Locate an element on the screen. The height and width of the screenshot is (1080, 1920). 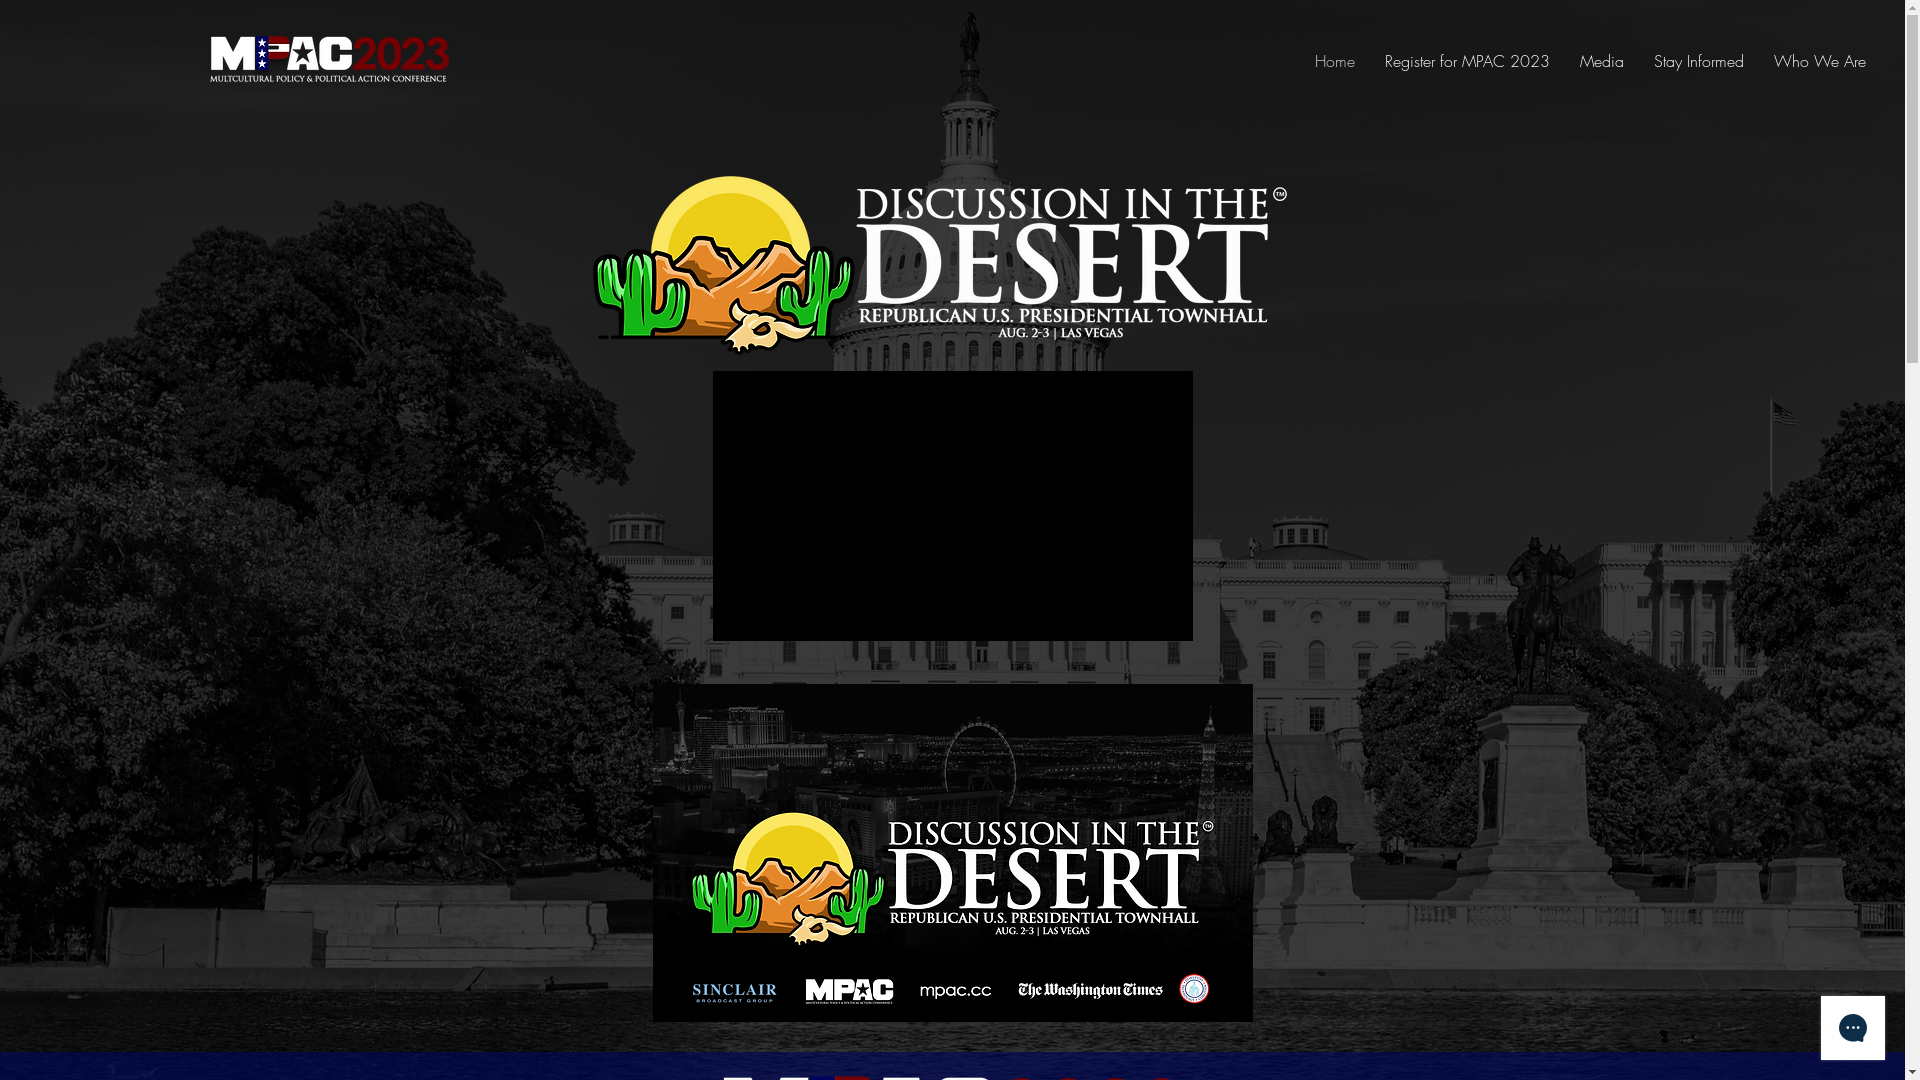
Media is located at coordinates (1602, 61).